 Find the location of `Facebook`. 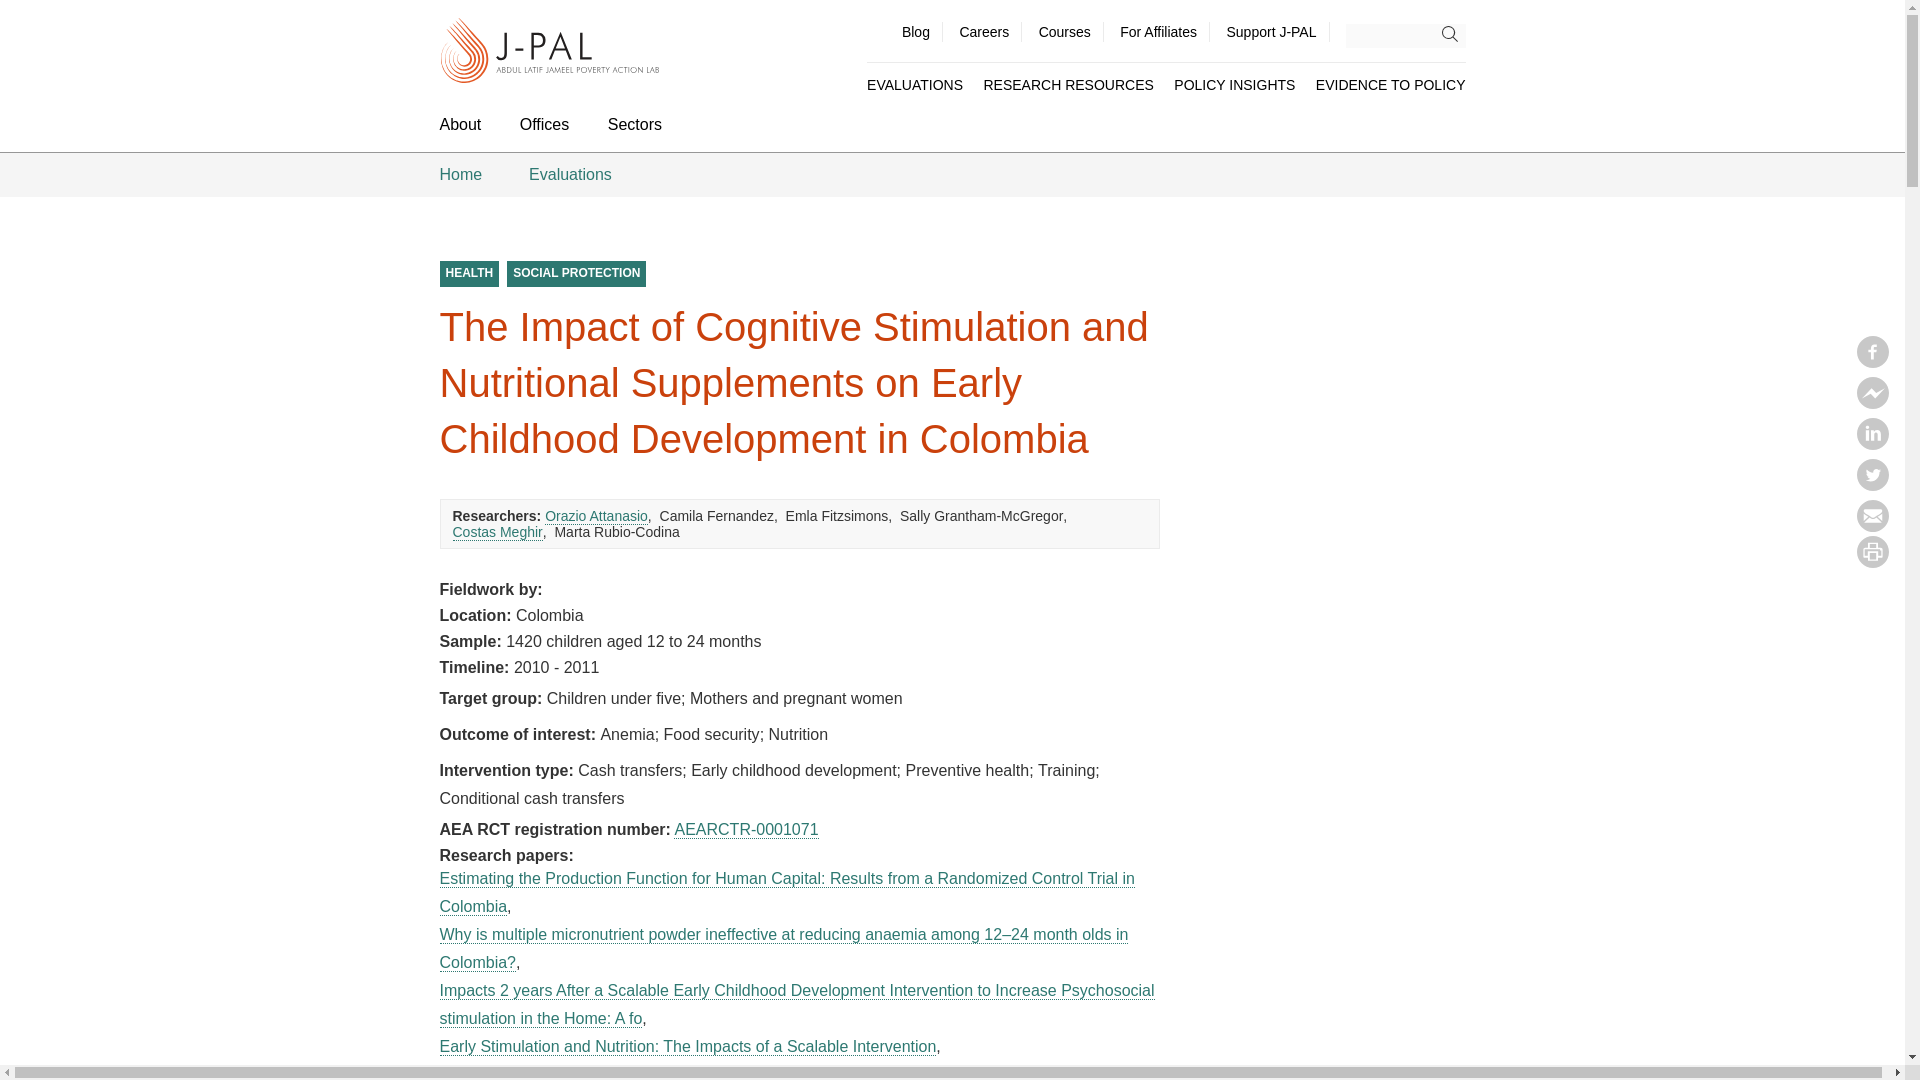

Facebook is located at coordinates (1872, 362).